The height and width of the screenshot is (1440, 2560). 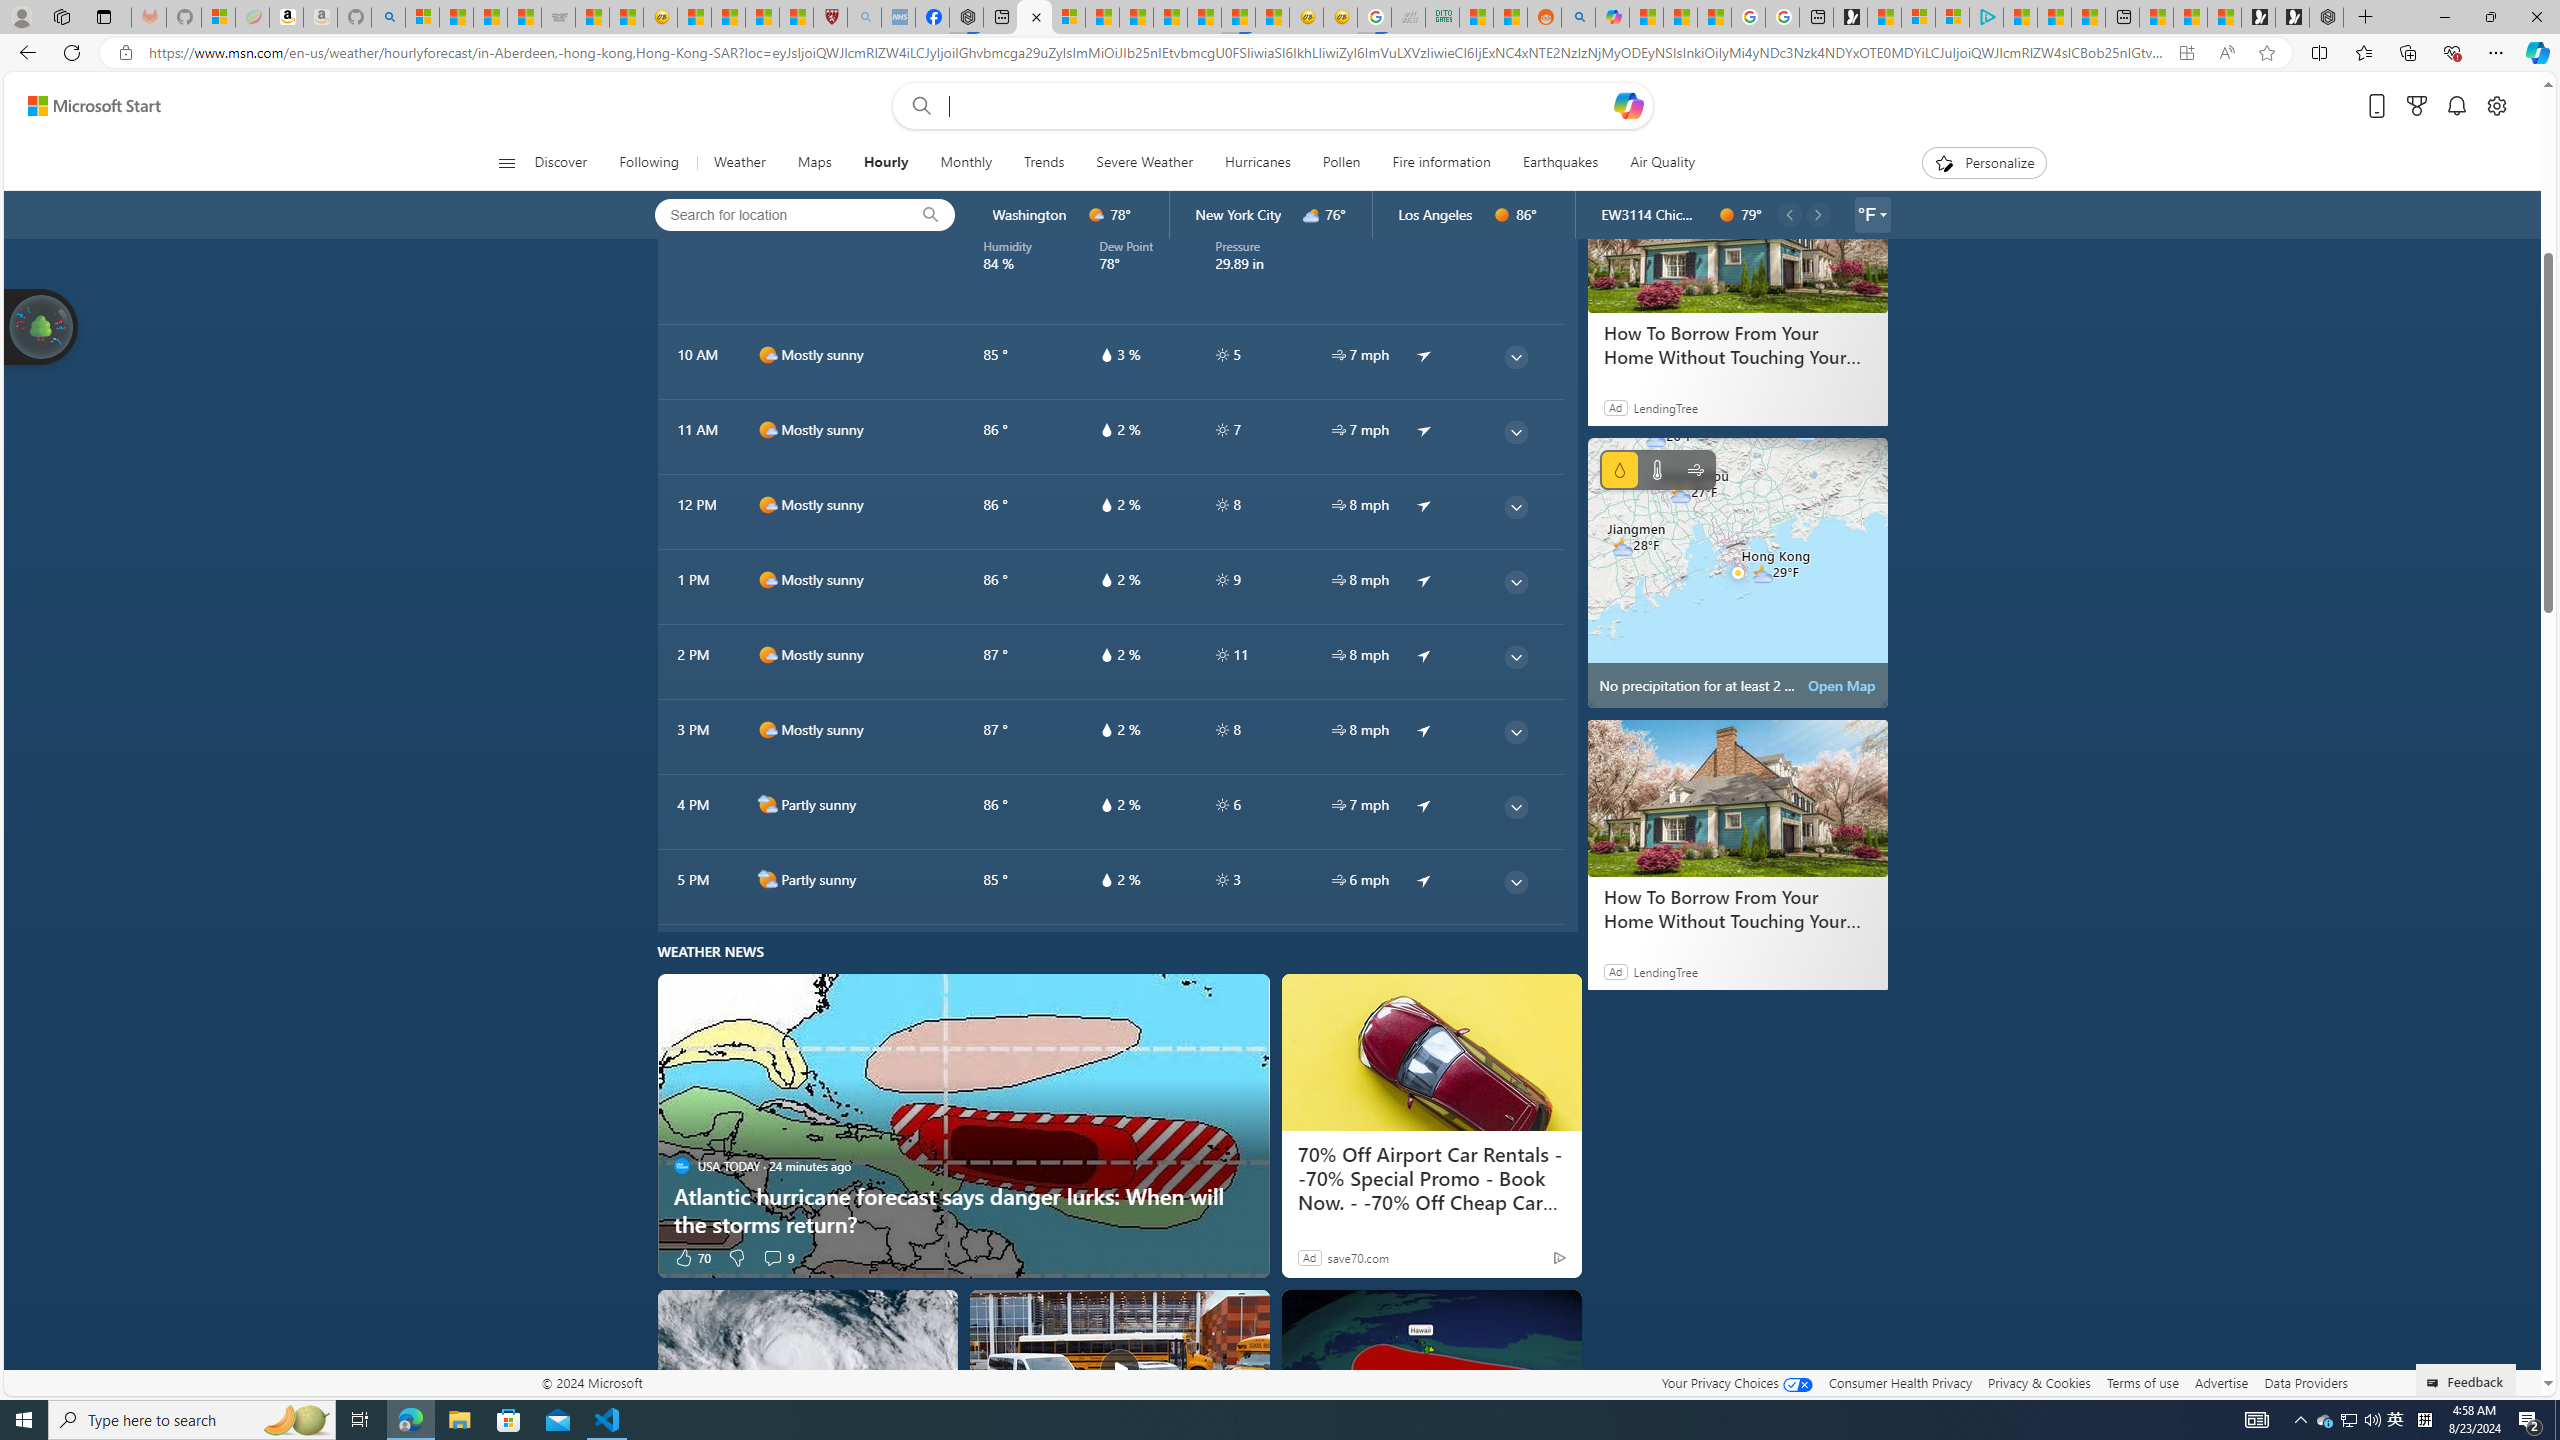 I want to click on Hourly, so click(x=886, y=163).